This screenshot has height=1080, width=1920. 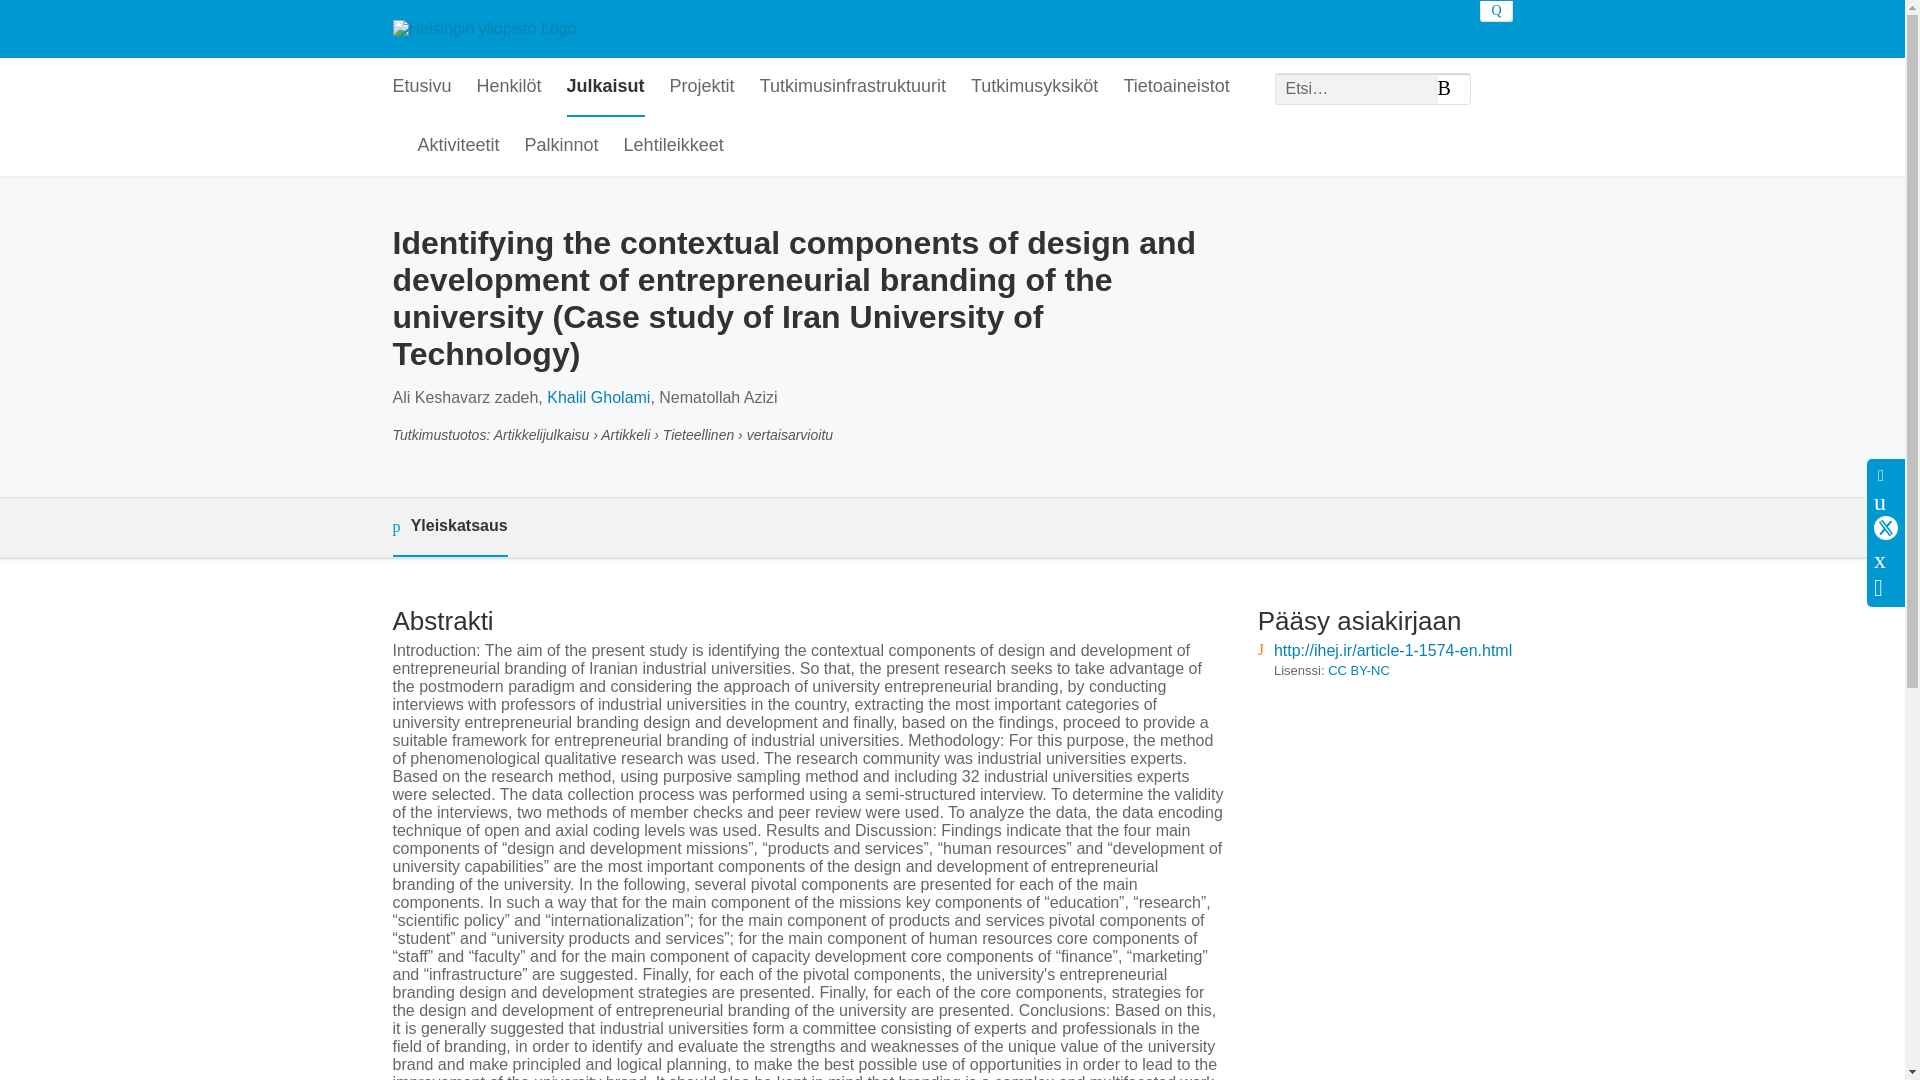 What do you see at coordinates (484, 28) in the screenshot?
I see `Helsingin yliopisto Etusivu` at bounding box center [484, 28].